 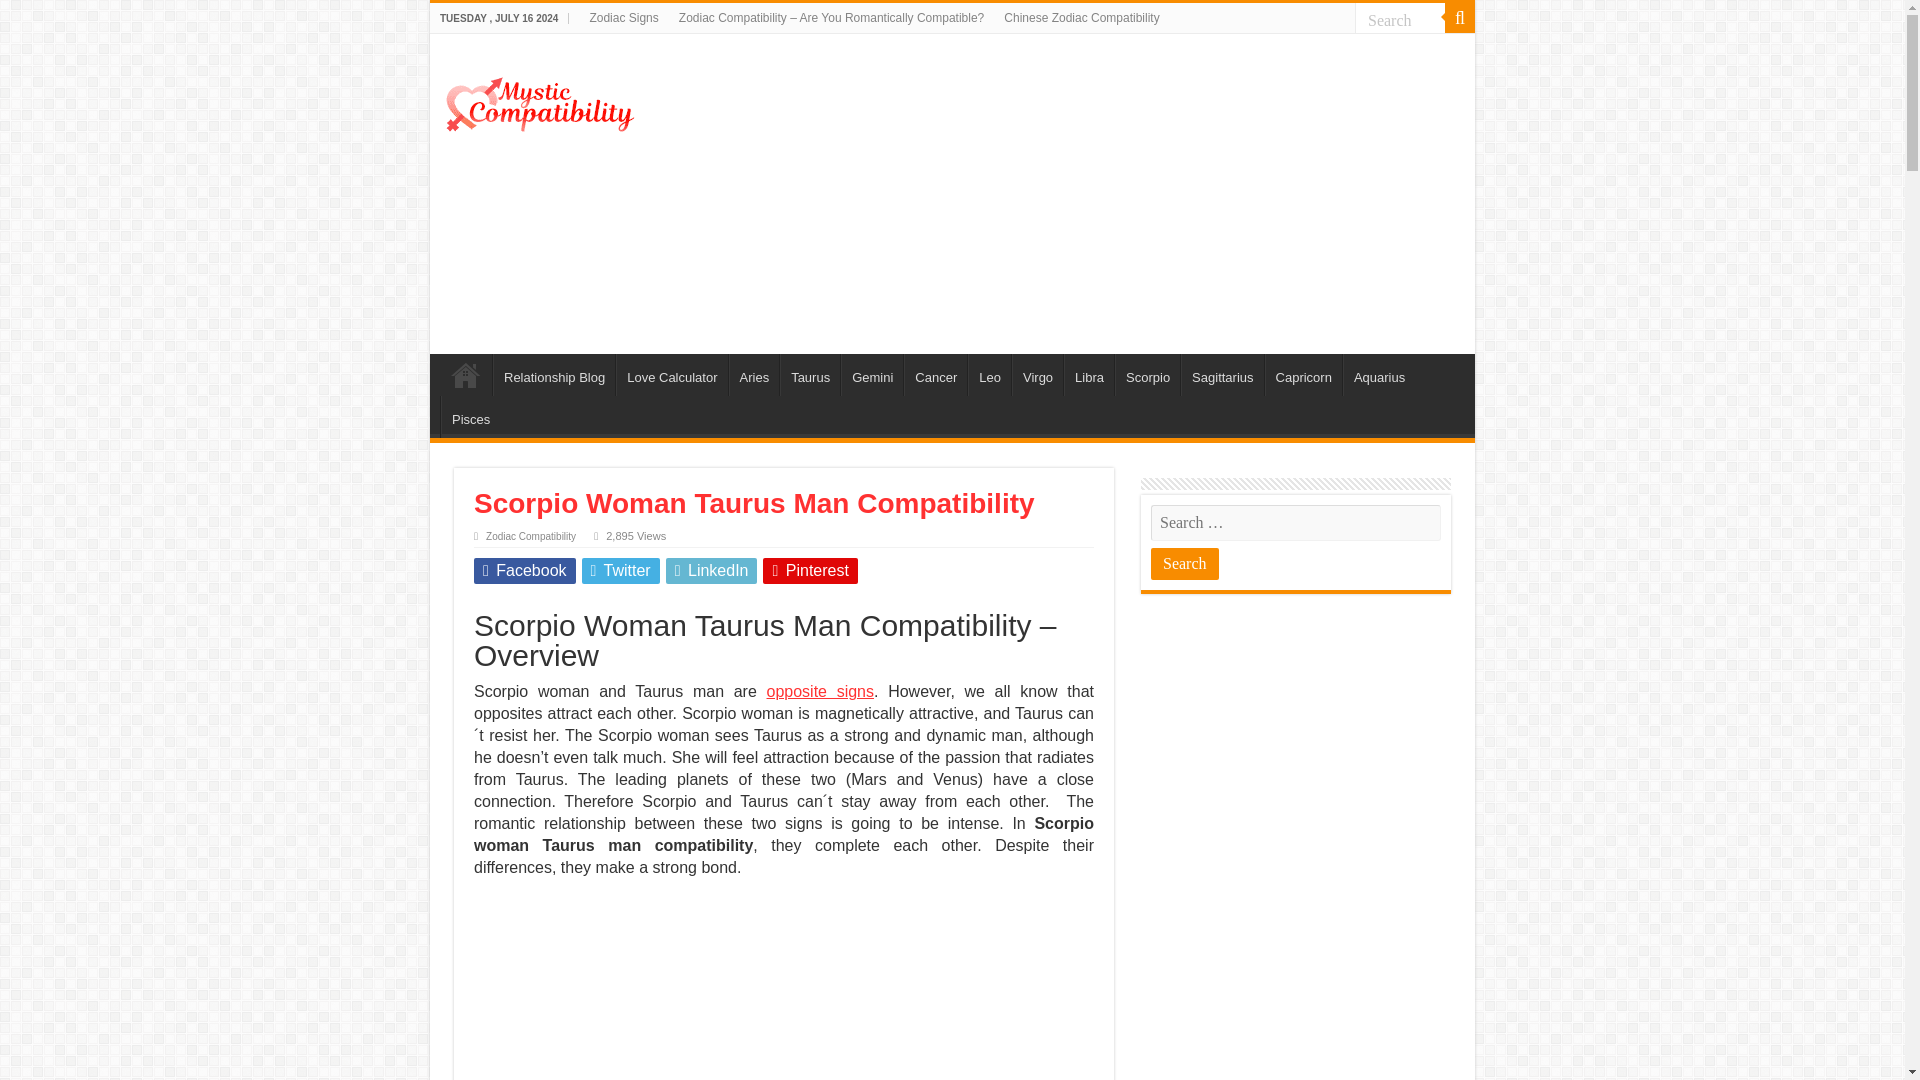 What do you see at coordinates (1222, 375) in the screenshot?
I see `Sagittarius` at bounding box center [1222, 375].